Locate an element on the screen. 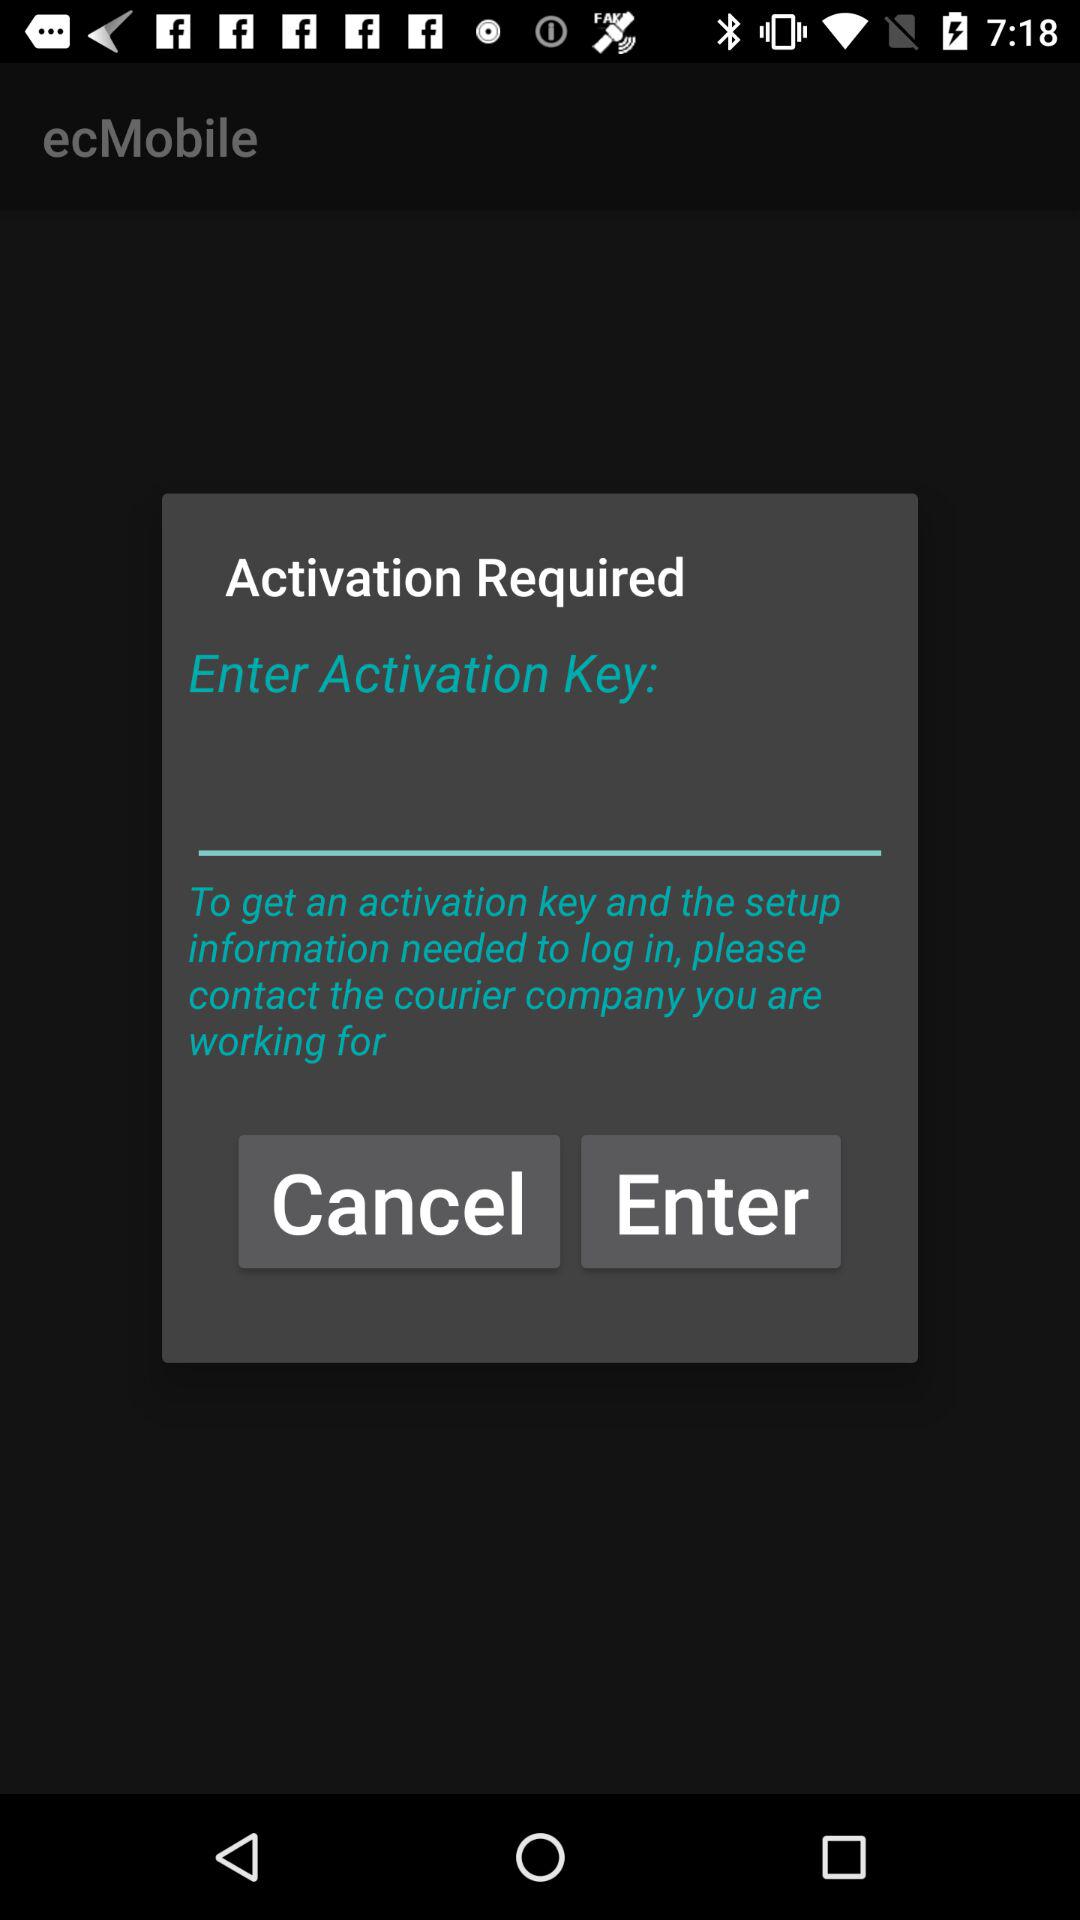 The width and height of the screenshot is (1080, 1920). tap button next to enter item is located at coordinates (399, 1200).